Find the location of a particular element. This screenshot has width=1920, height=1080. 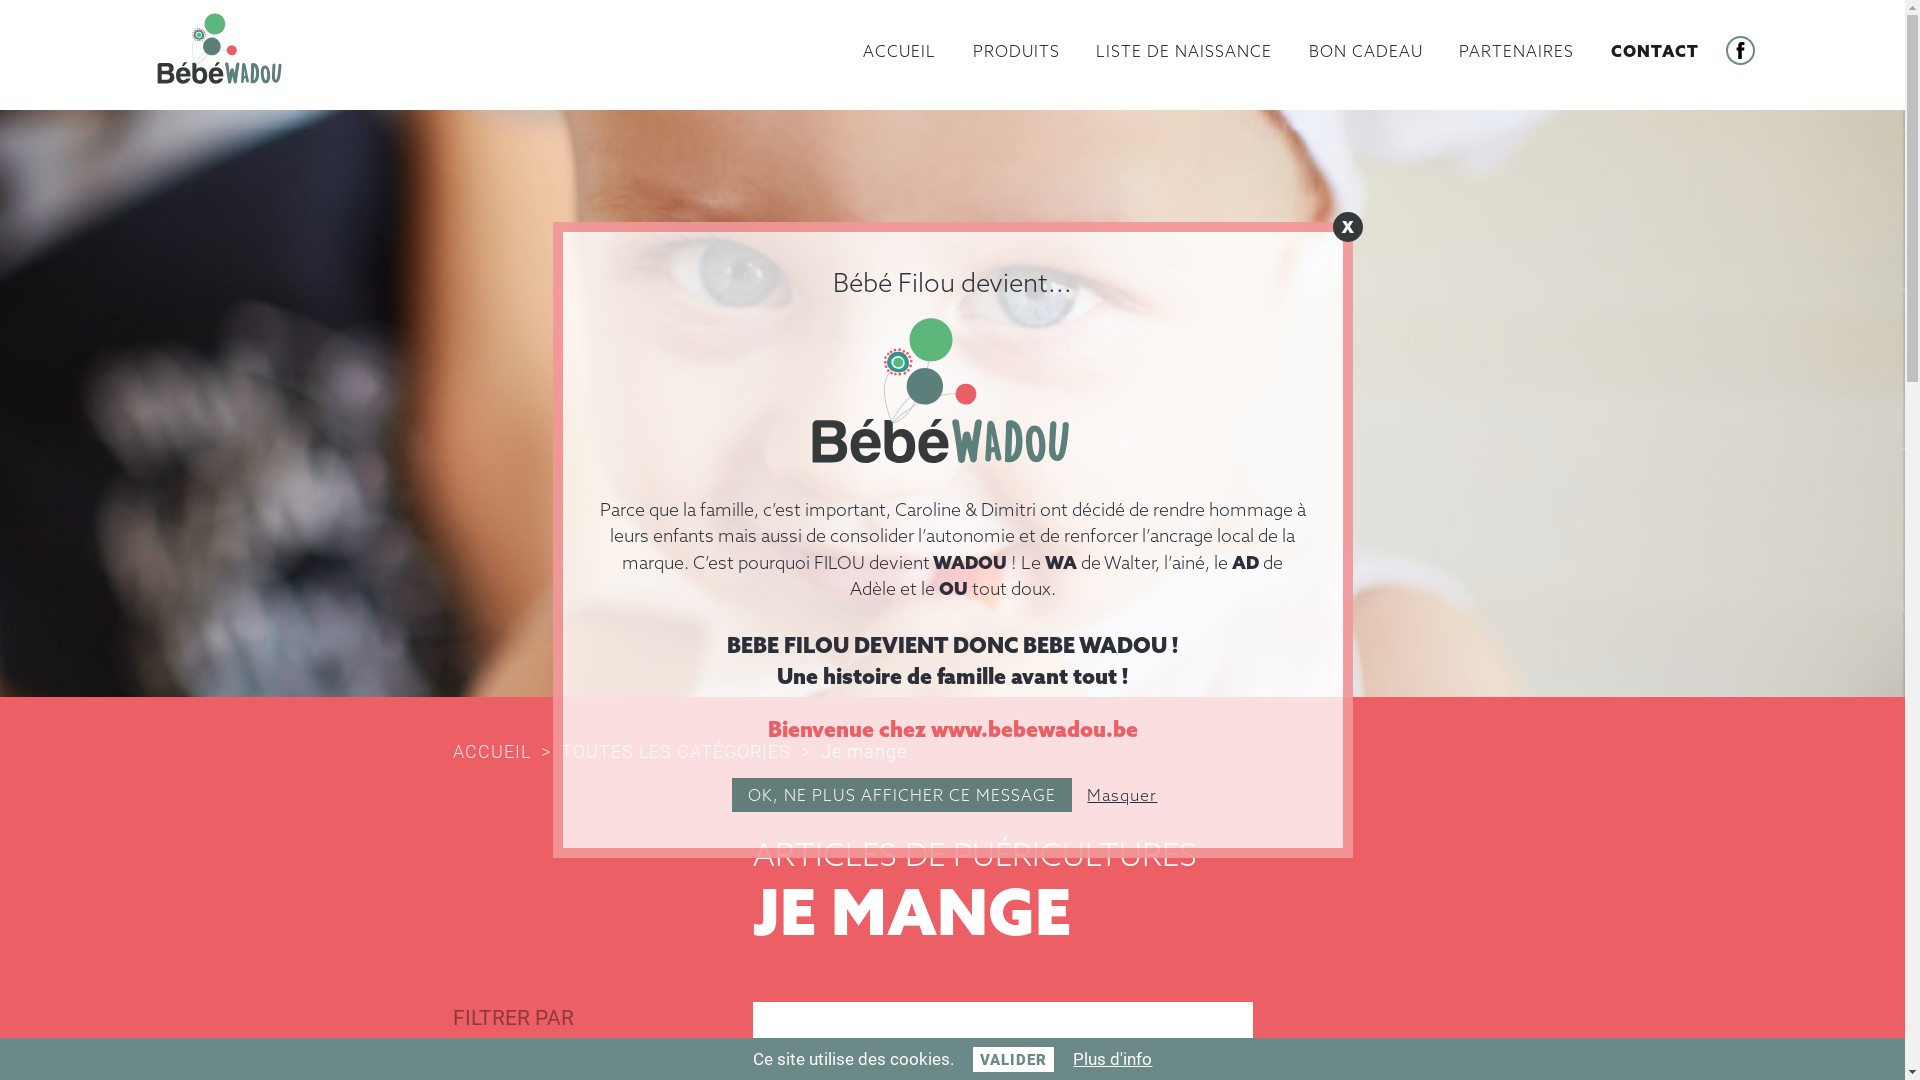

X is located at coordinates (1347, 227).